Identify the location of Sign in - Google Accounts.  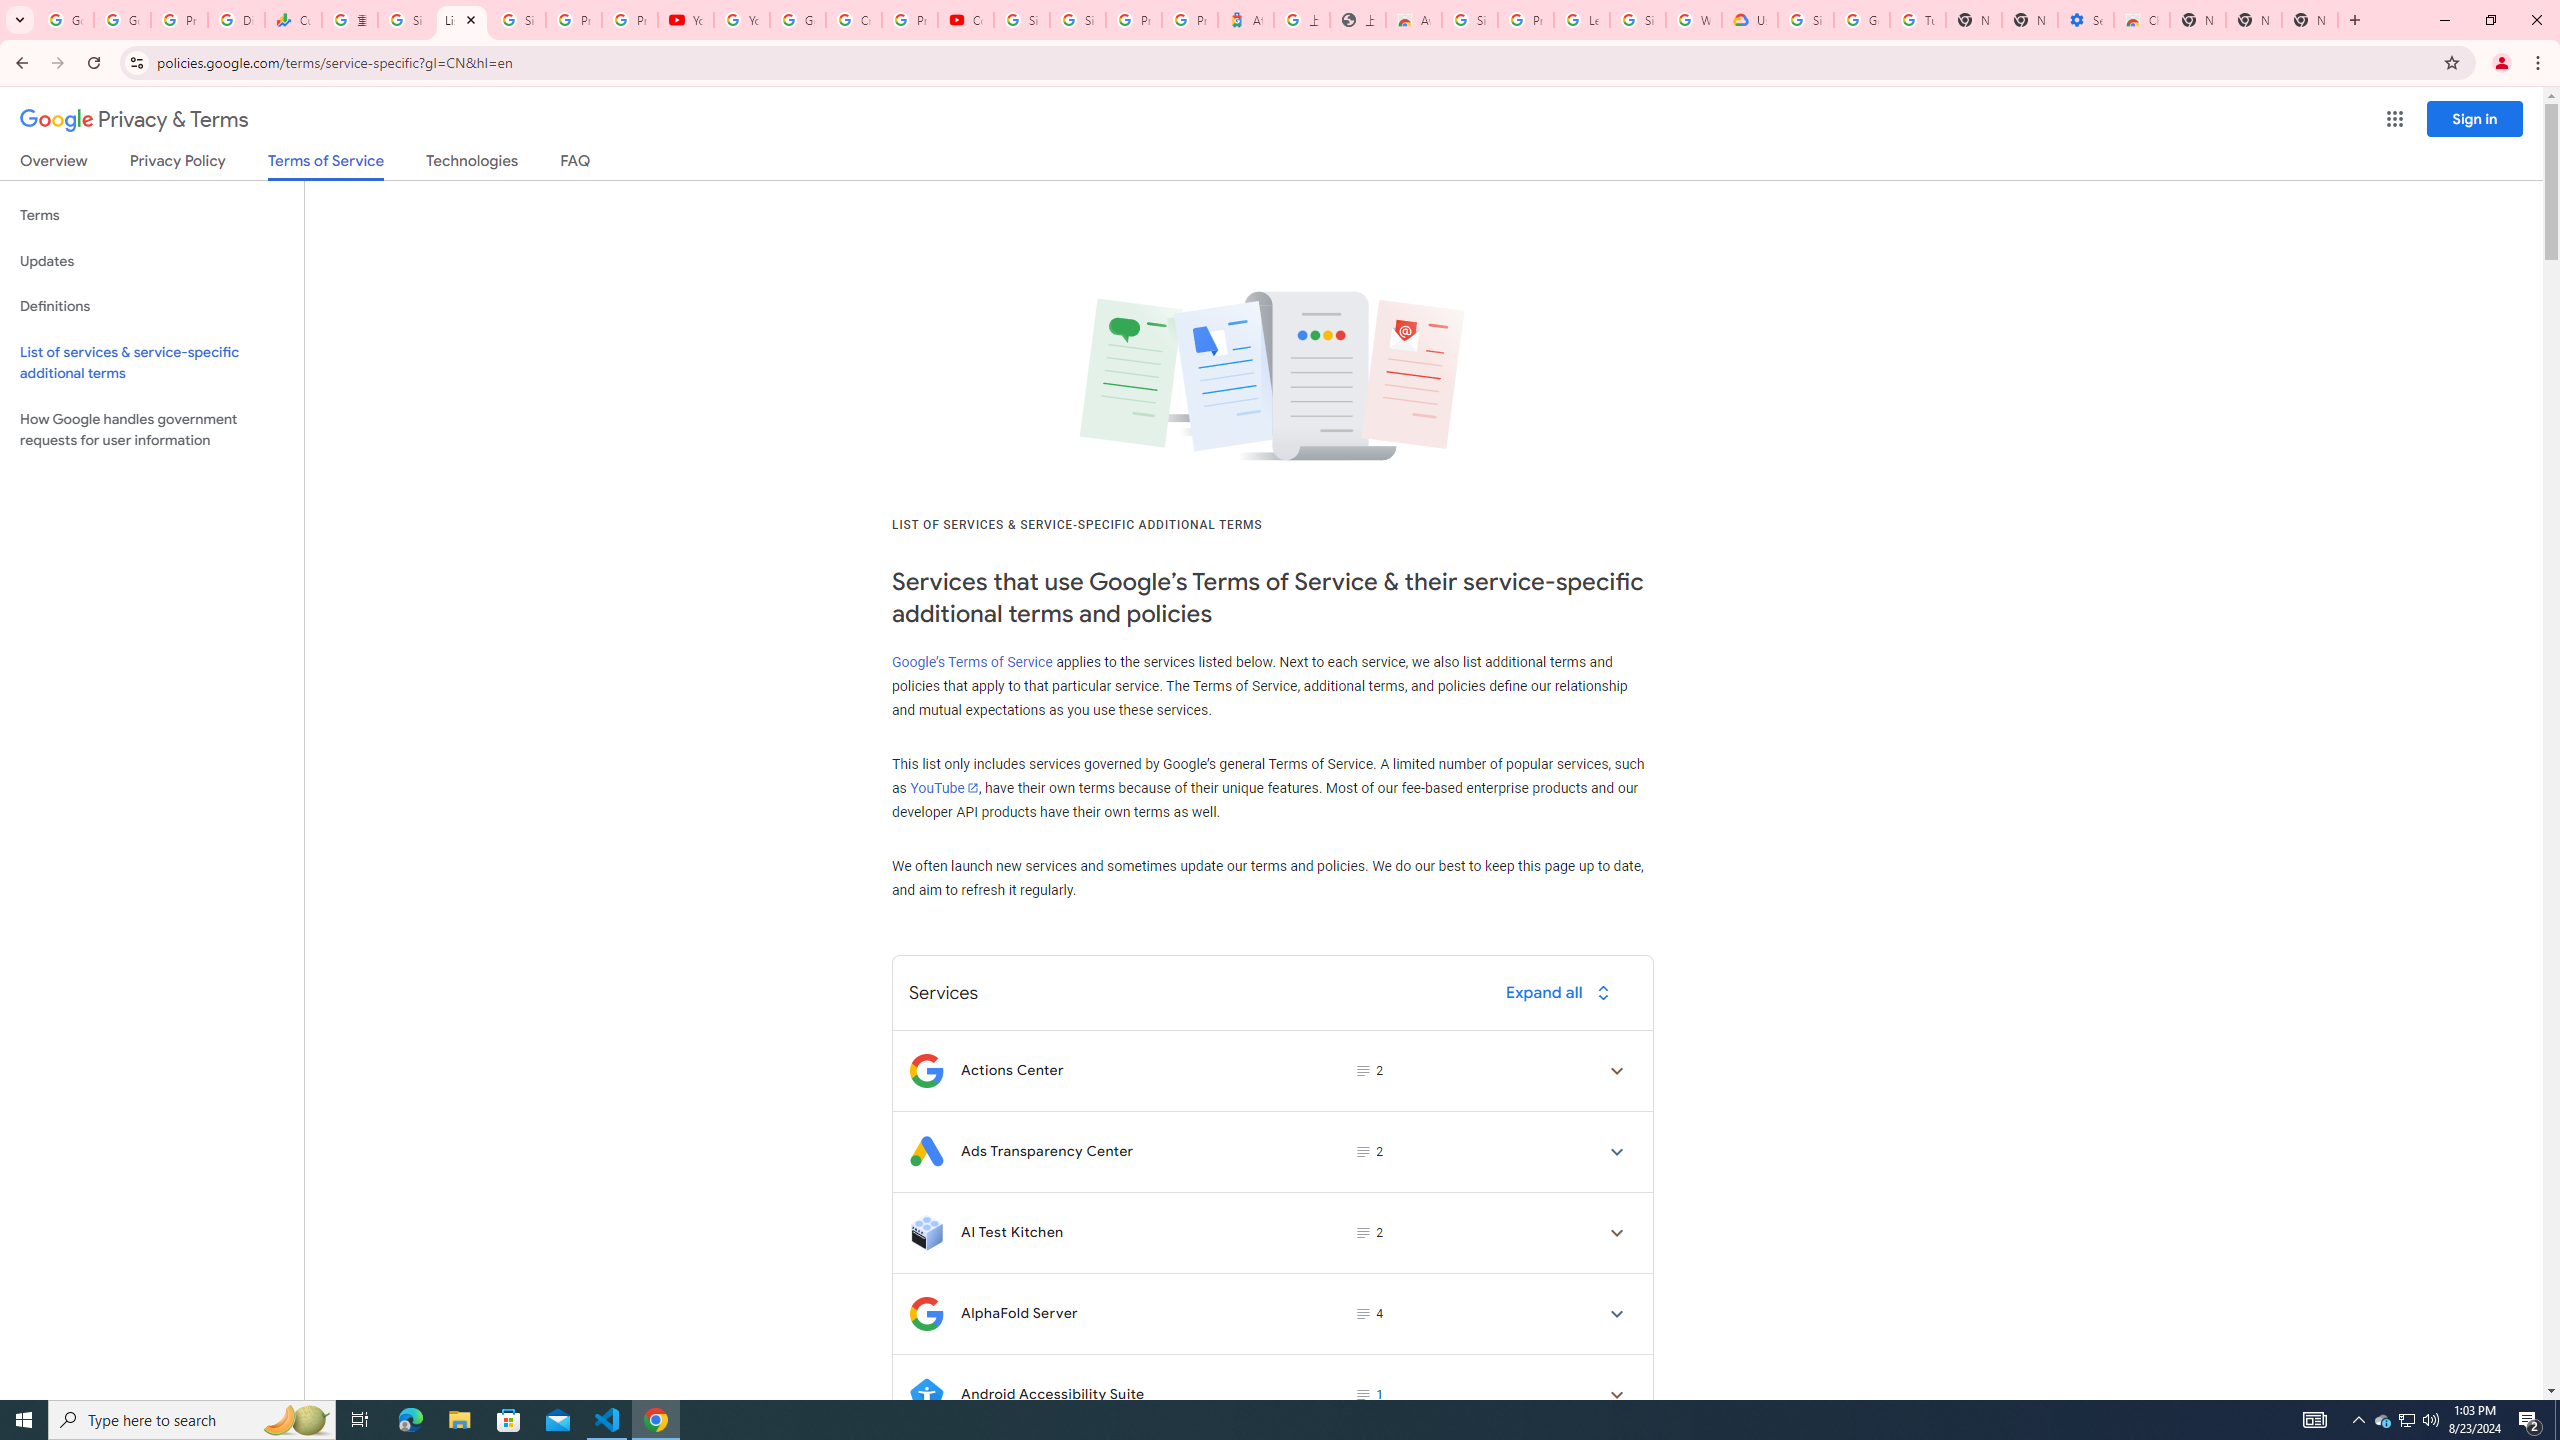
(1470, 20).